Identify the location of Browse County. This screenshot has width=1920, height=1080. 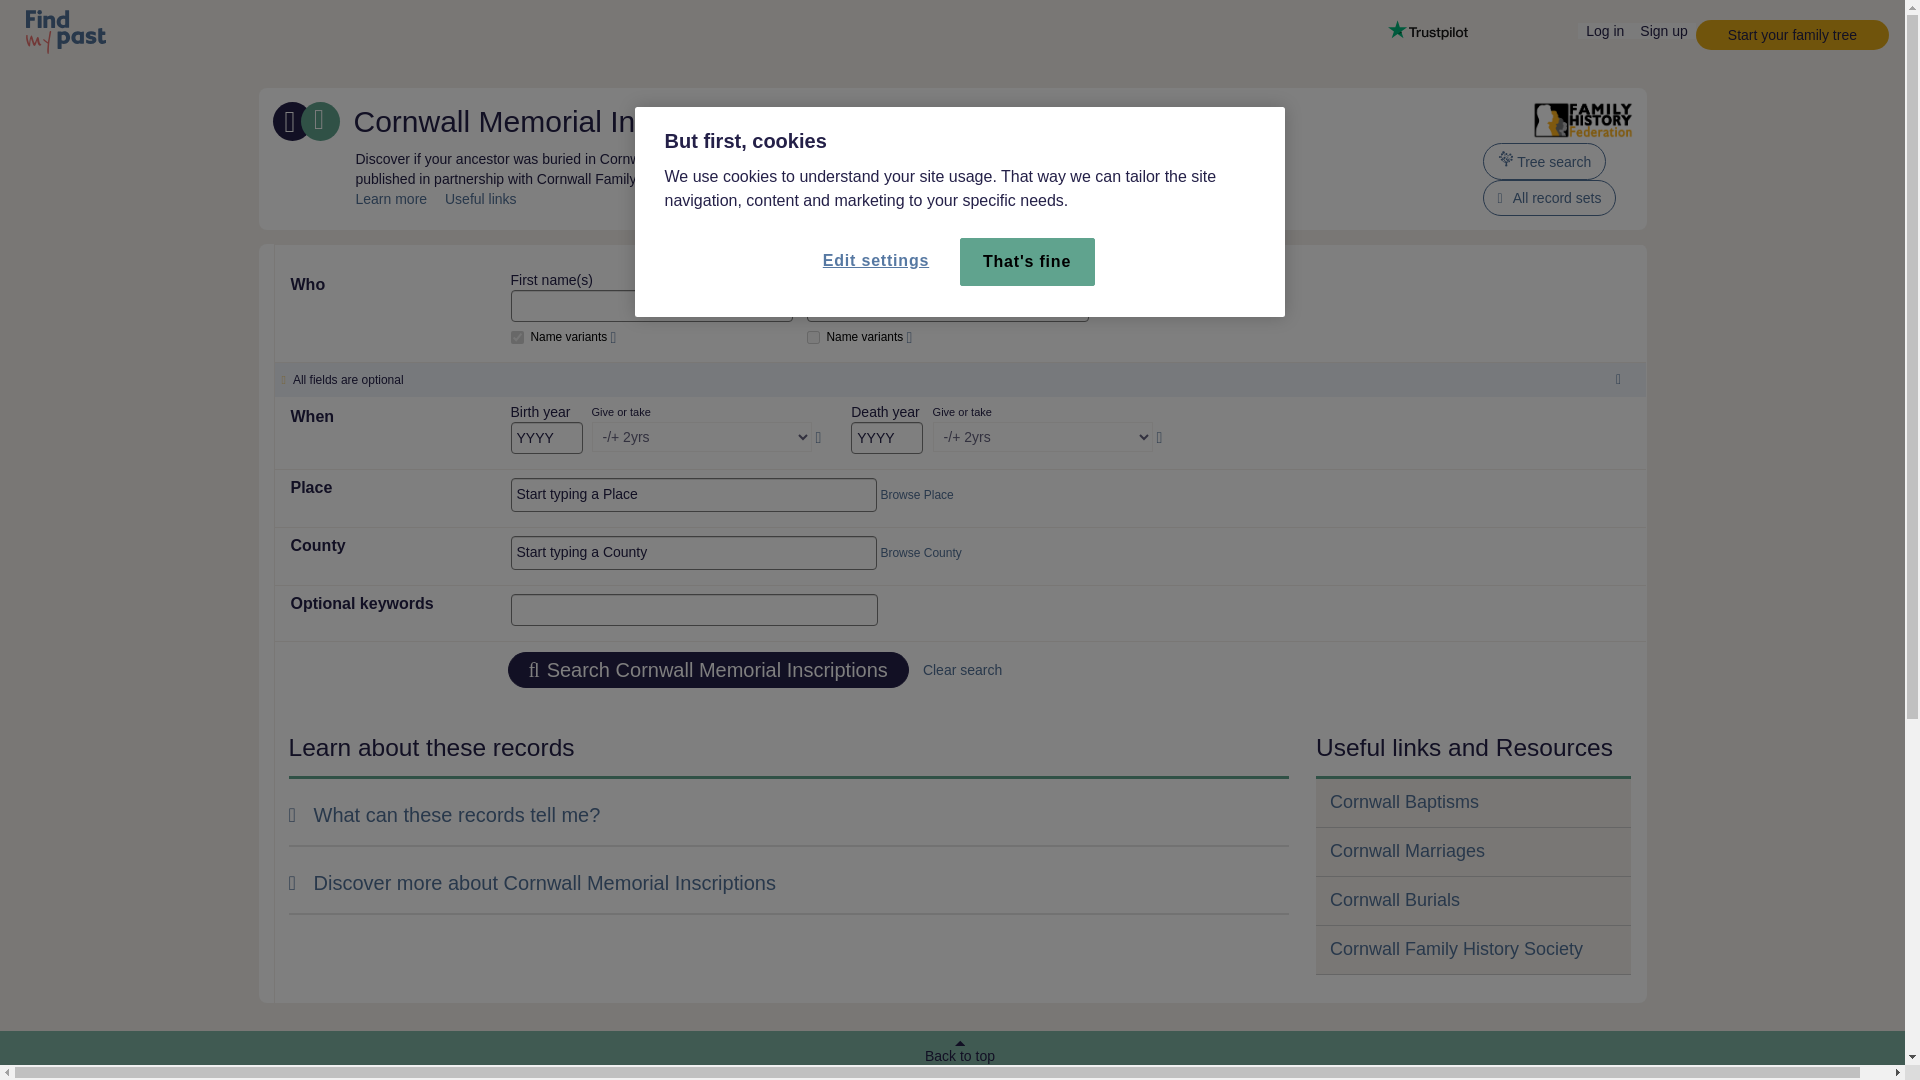
(920, 553).